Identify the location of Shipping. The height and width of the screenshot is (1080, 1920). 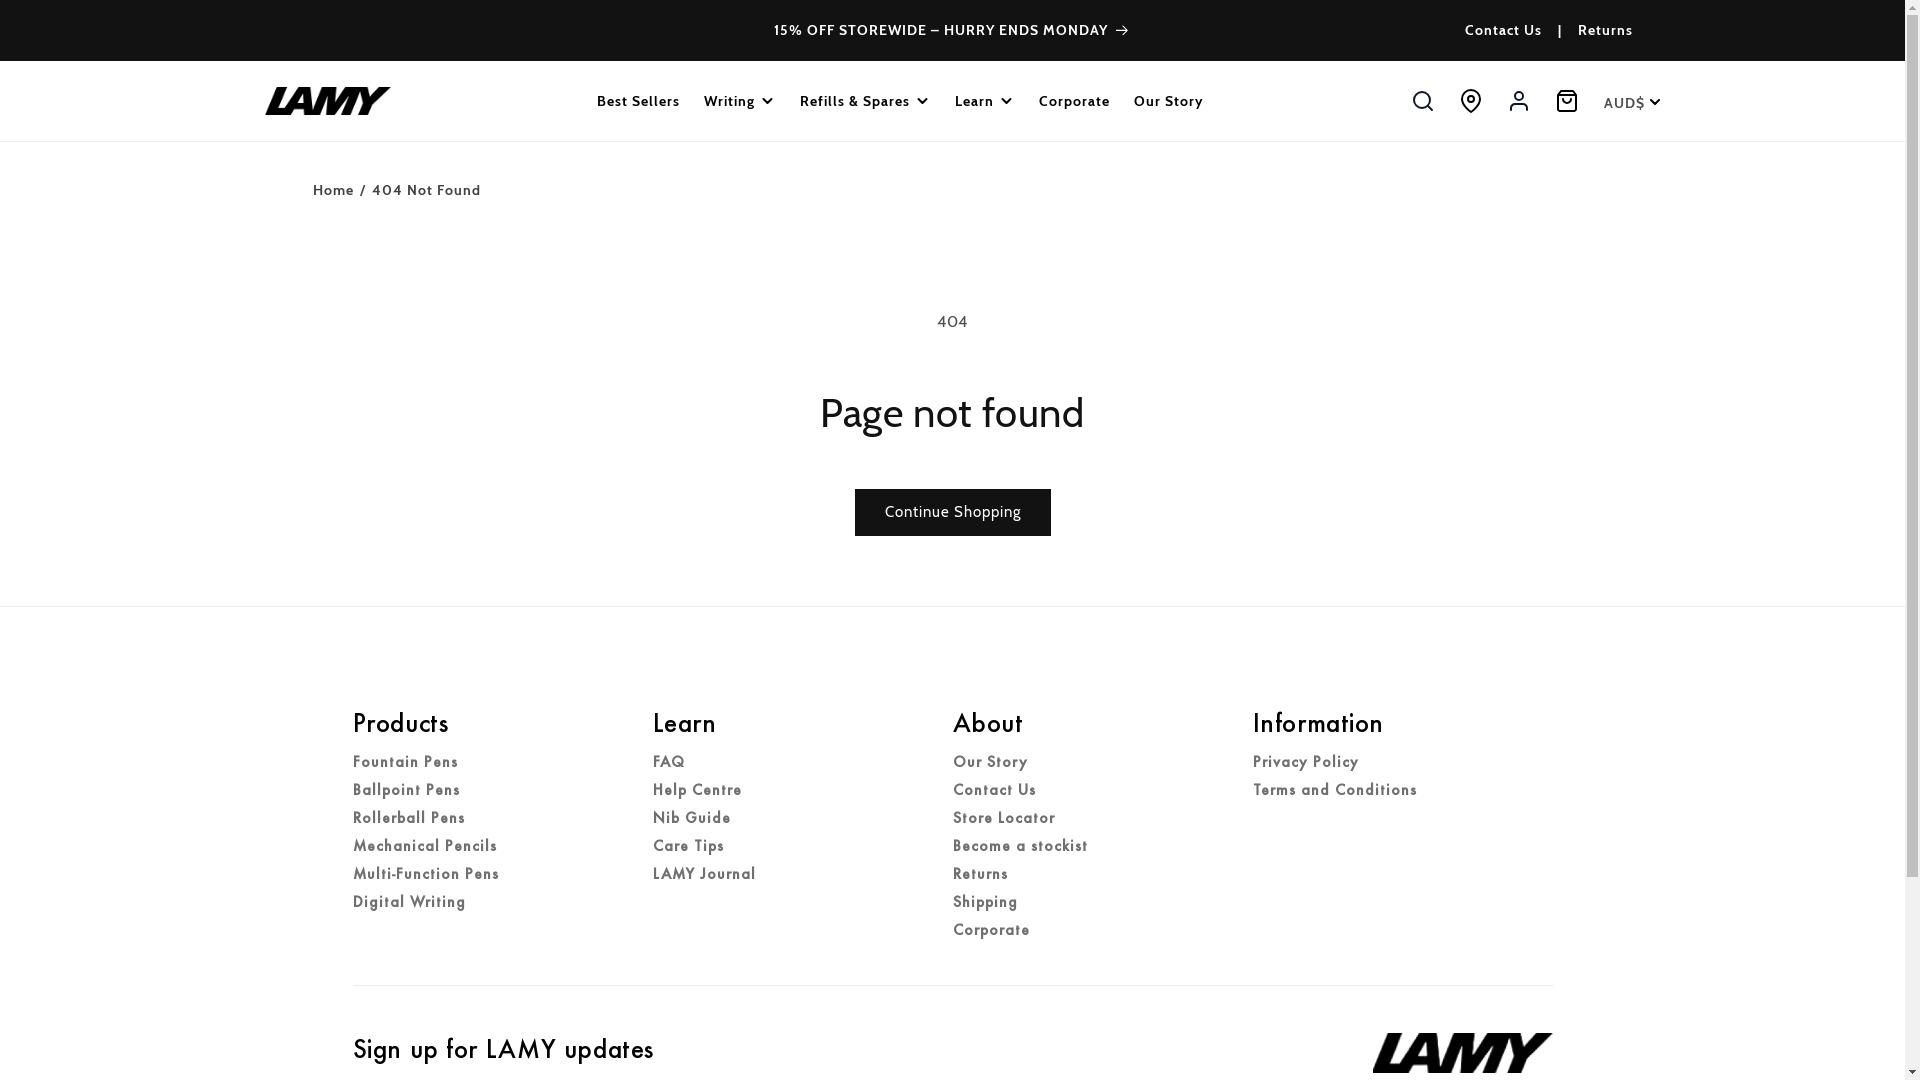
(984, 902).